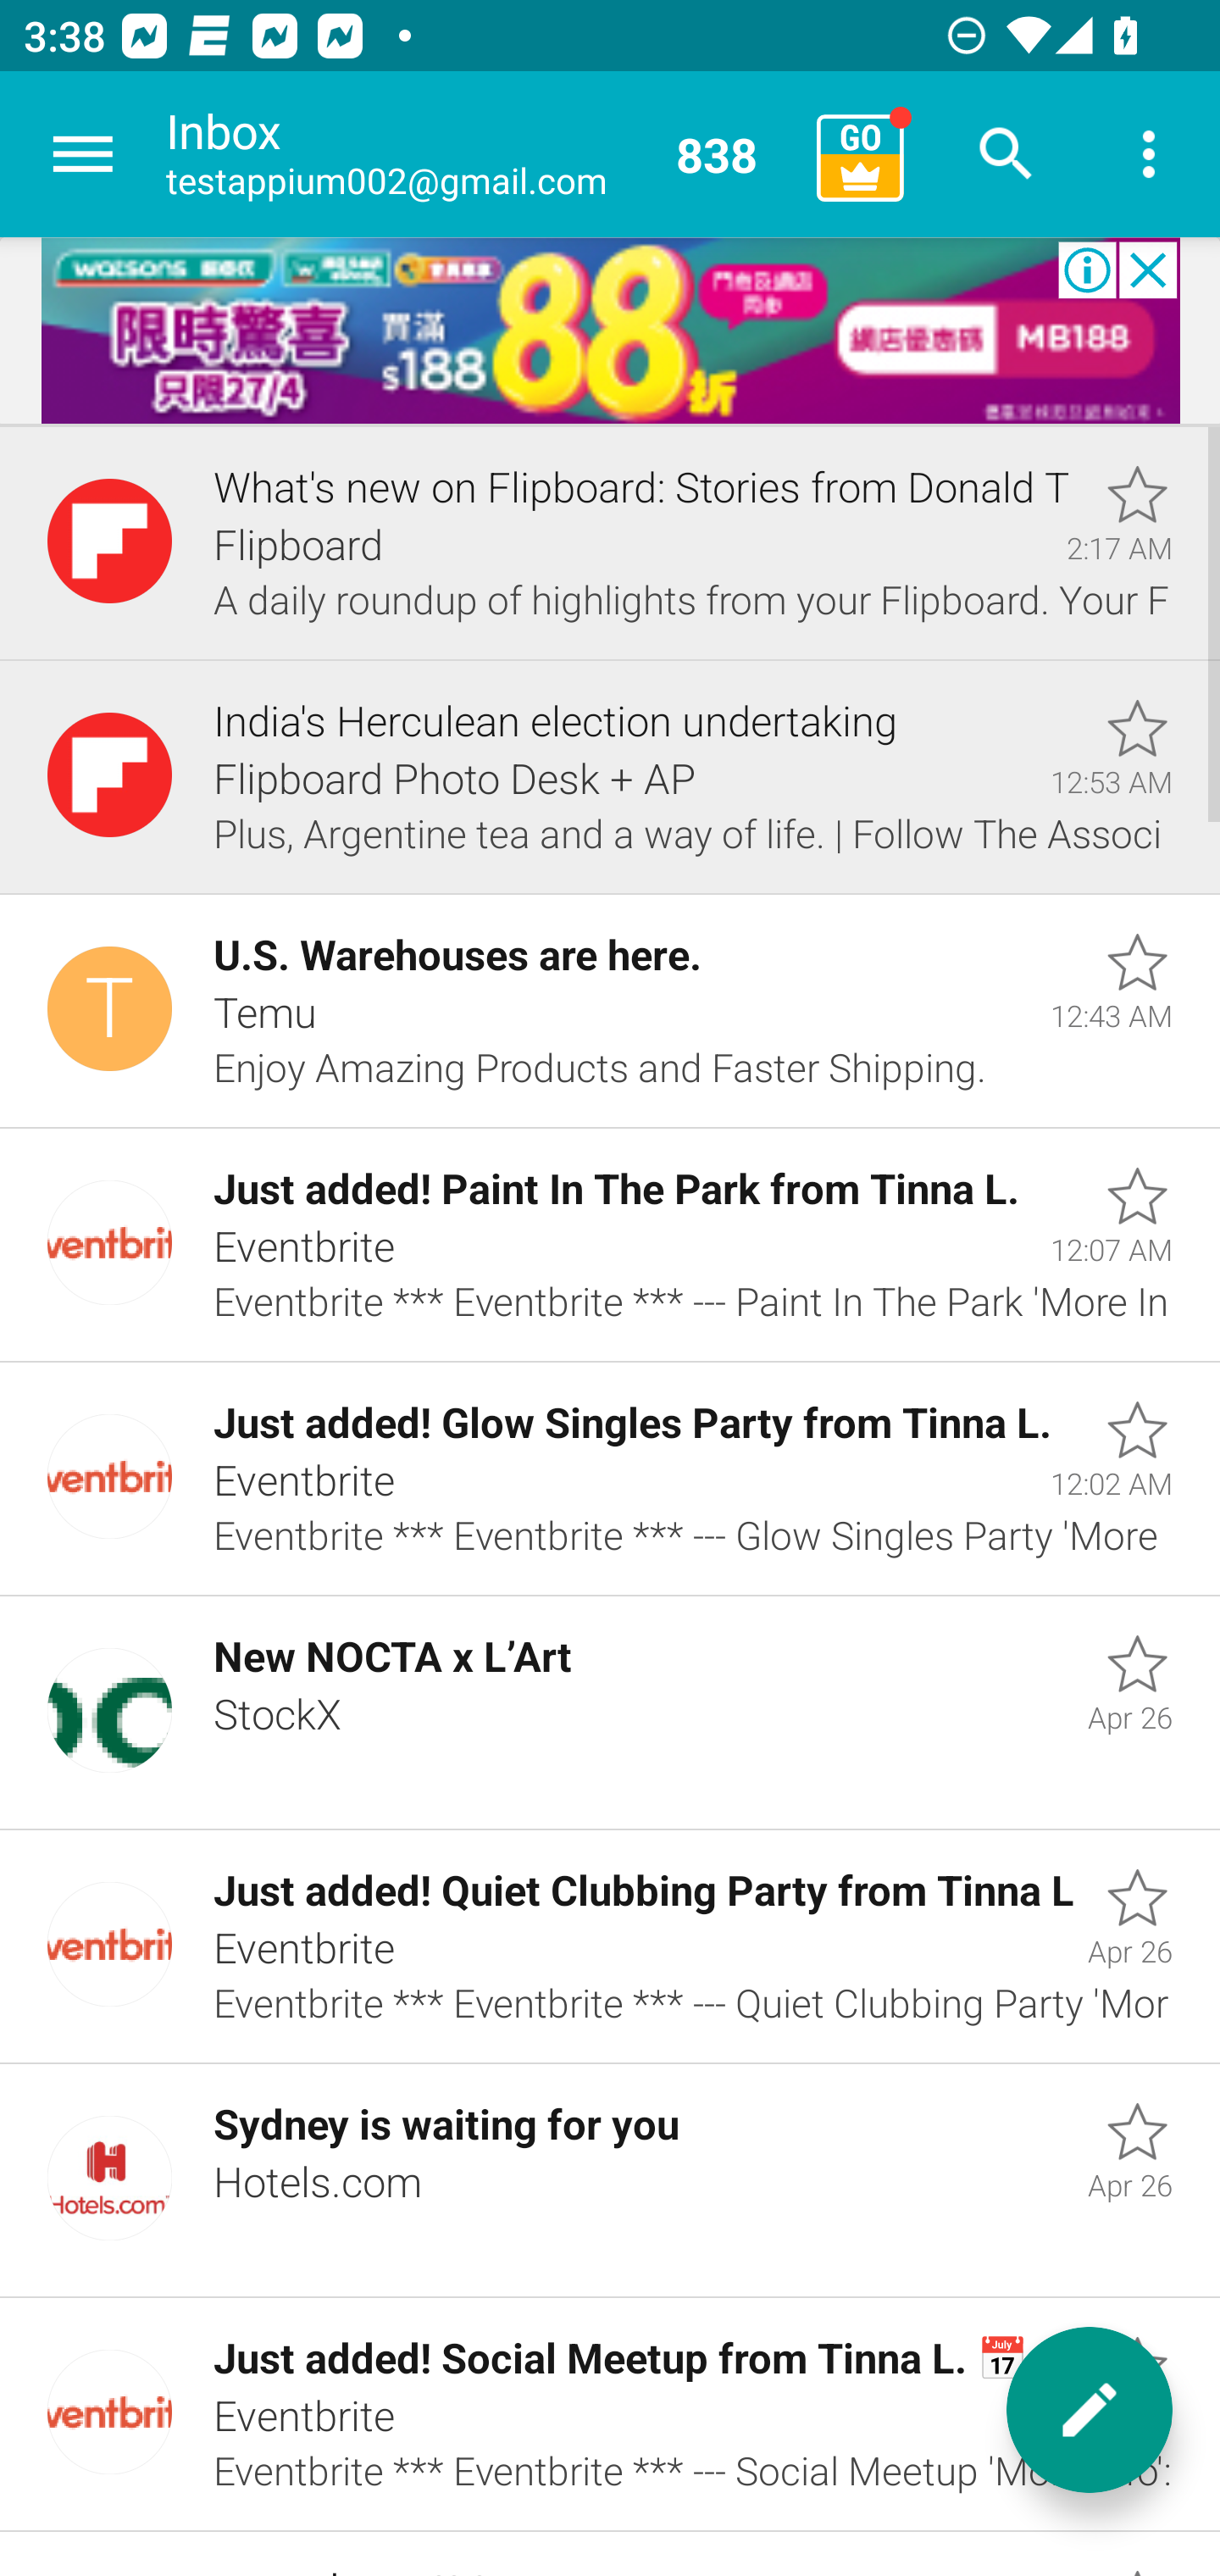 This screenshot has width=1220, height=2576. Describe the element at coordinates (1149, 154) in the screenshot. I see `More options` at that location.